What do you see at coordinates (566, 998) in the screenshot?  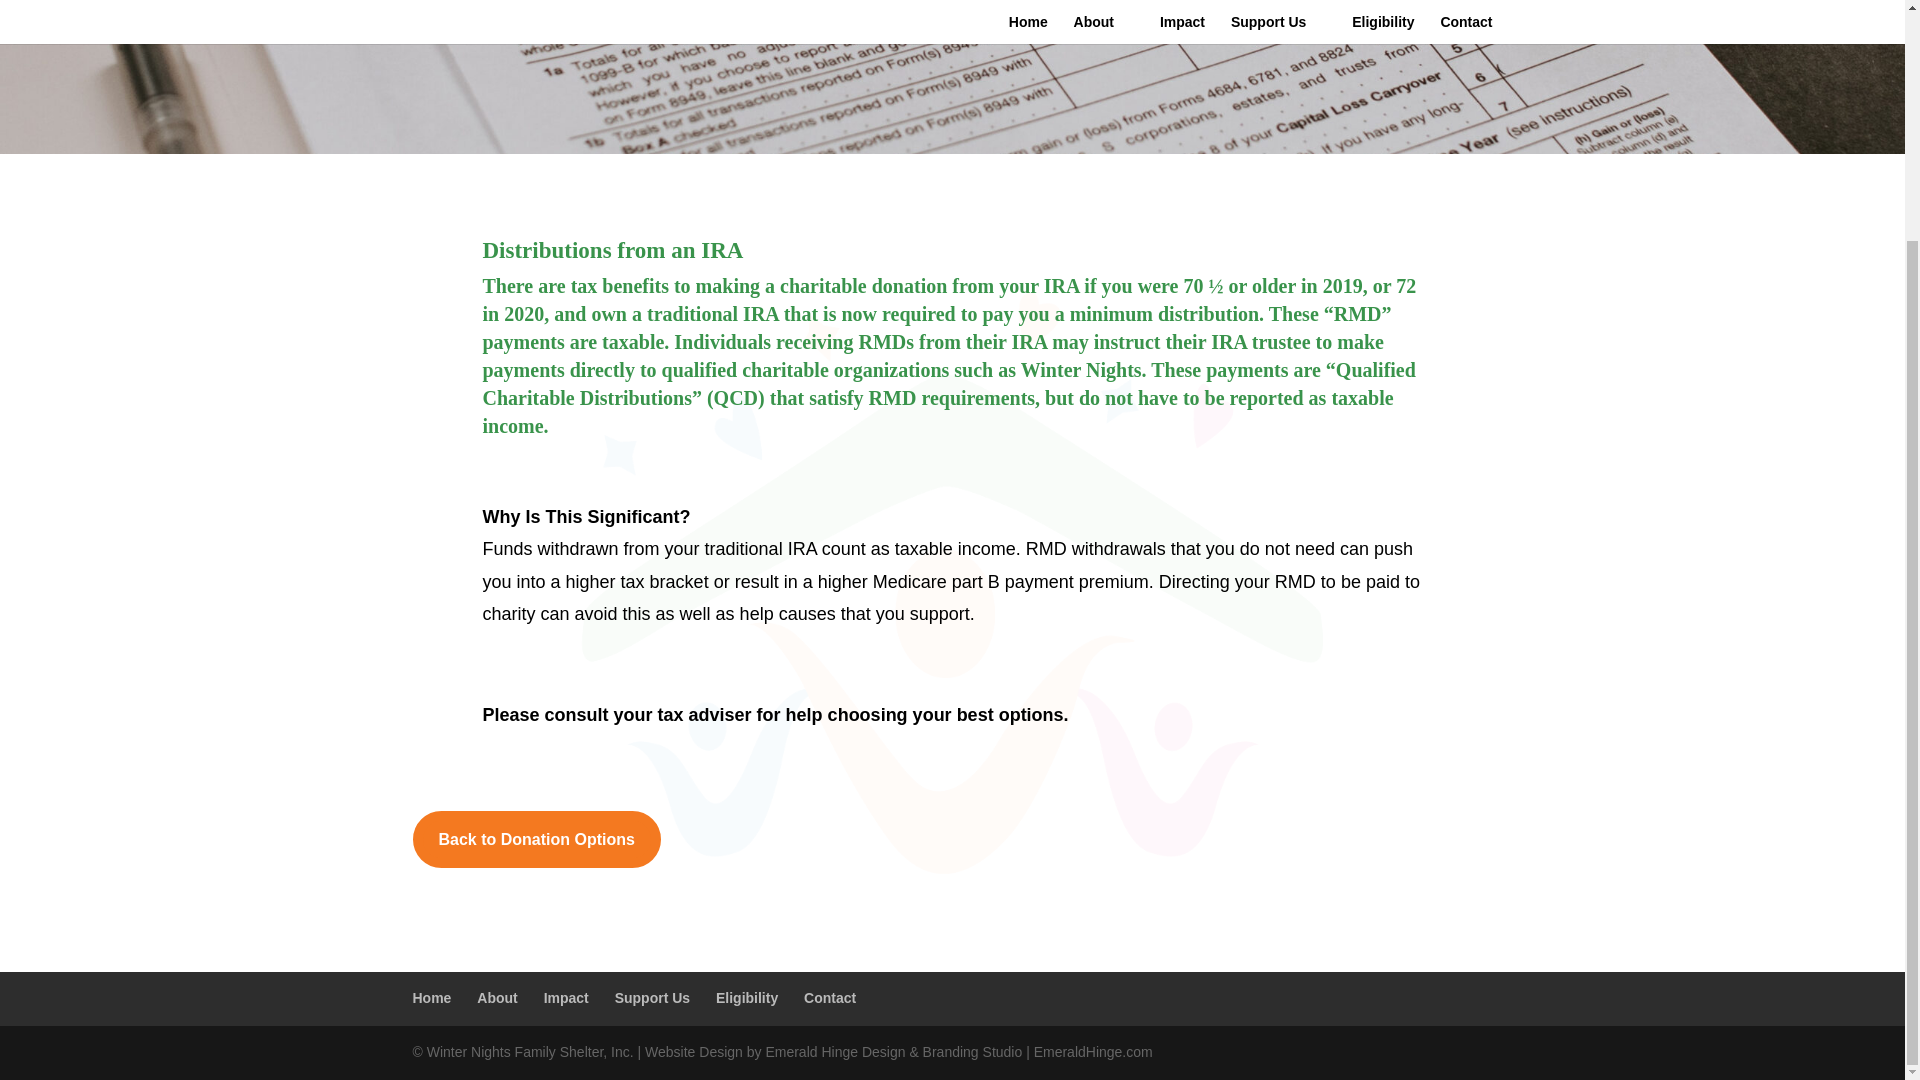 I see `Impact` at bounding box center [566, 998].